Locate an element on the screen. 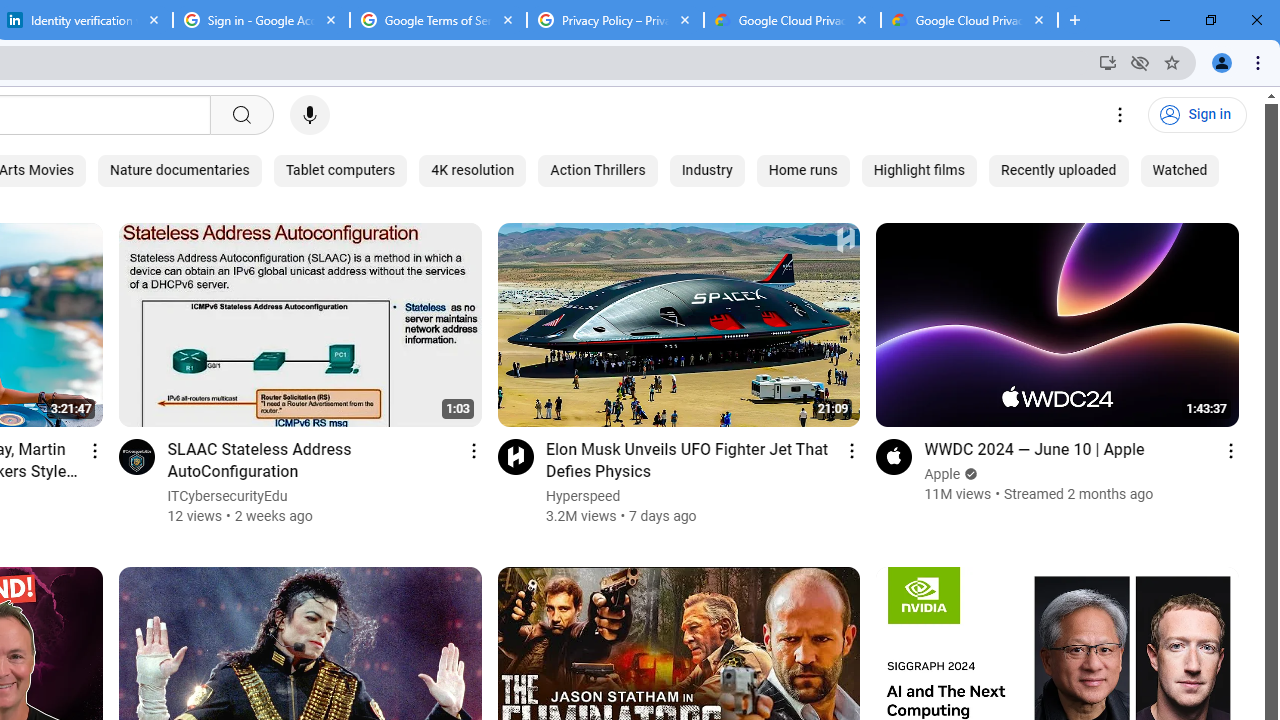 Image resolution: width=1280 pixels, height=720 pixels. Action Thrillers is located at coordinates (597, 170).